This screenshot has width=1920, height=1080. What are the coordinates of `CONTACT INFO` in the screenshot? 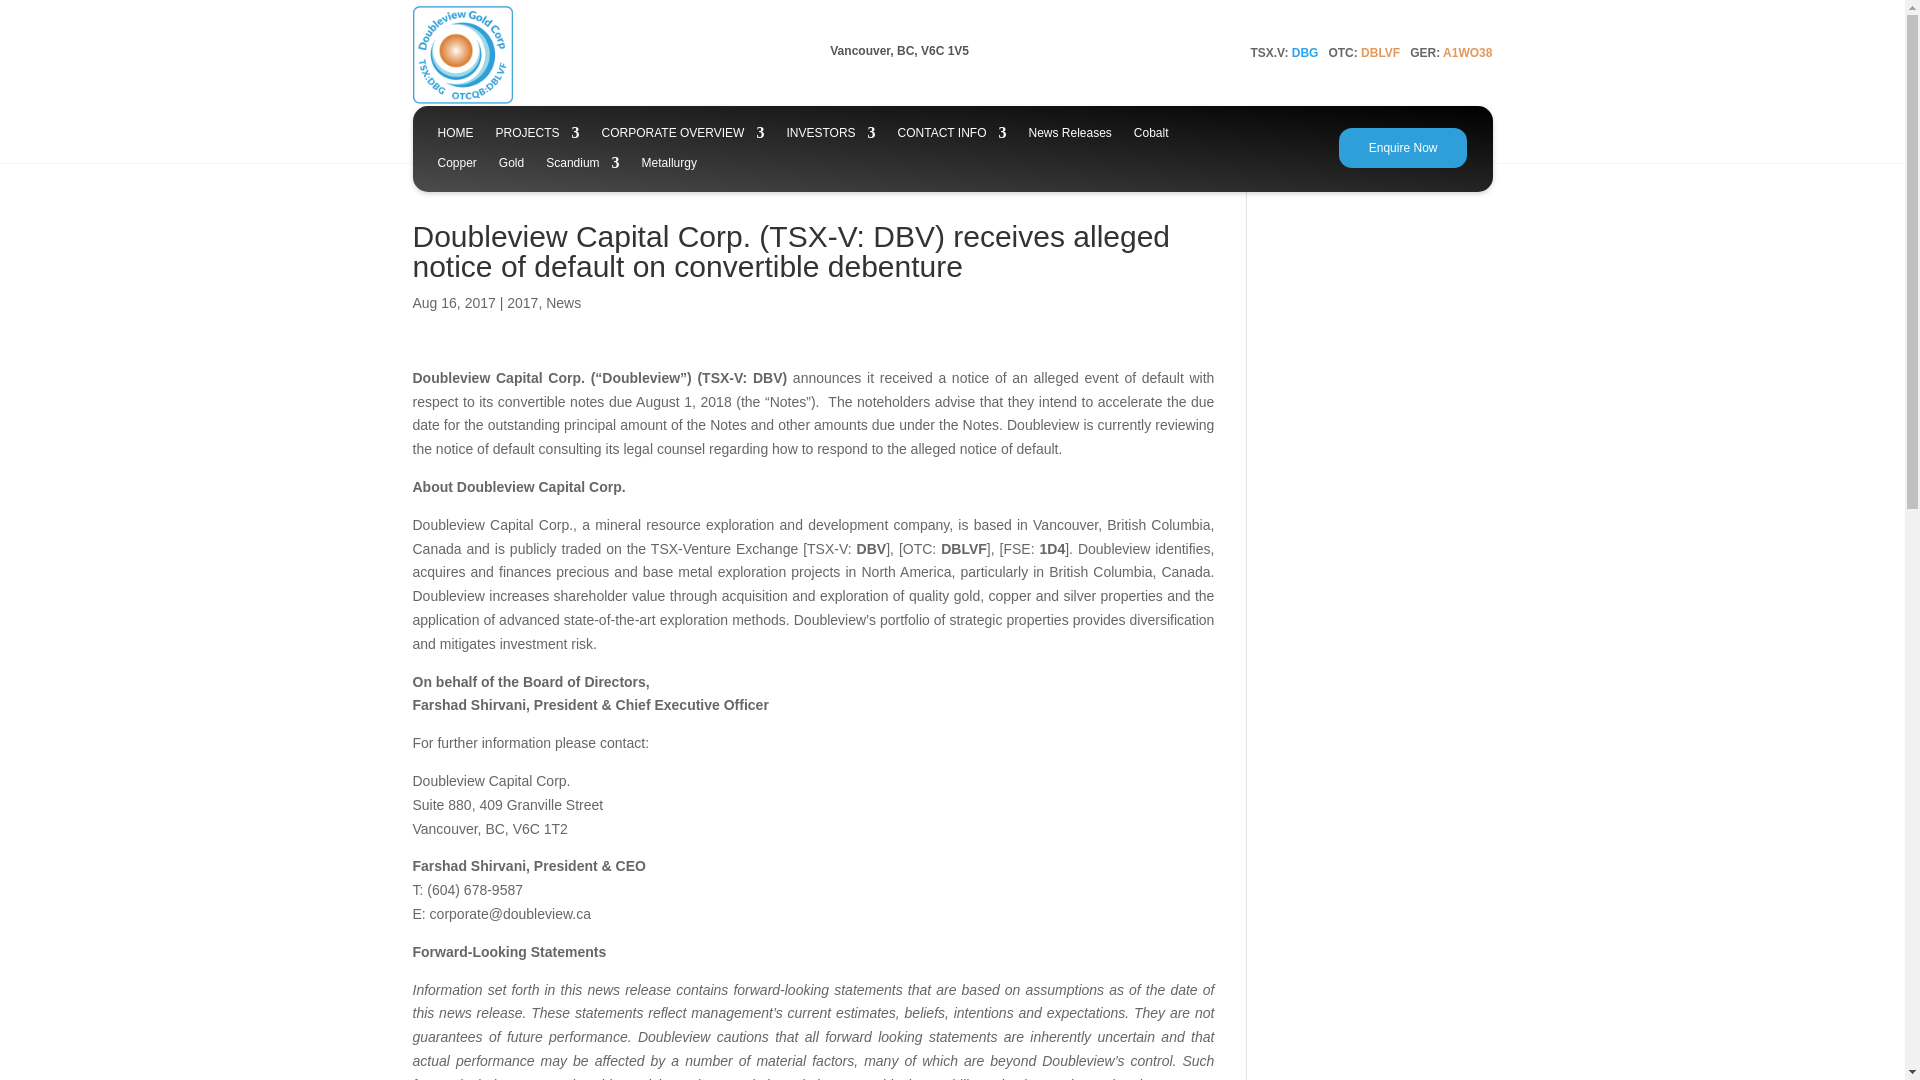 It's located at (952, 136).